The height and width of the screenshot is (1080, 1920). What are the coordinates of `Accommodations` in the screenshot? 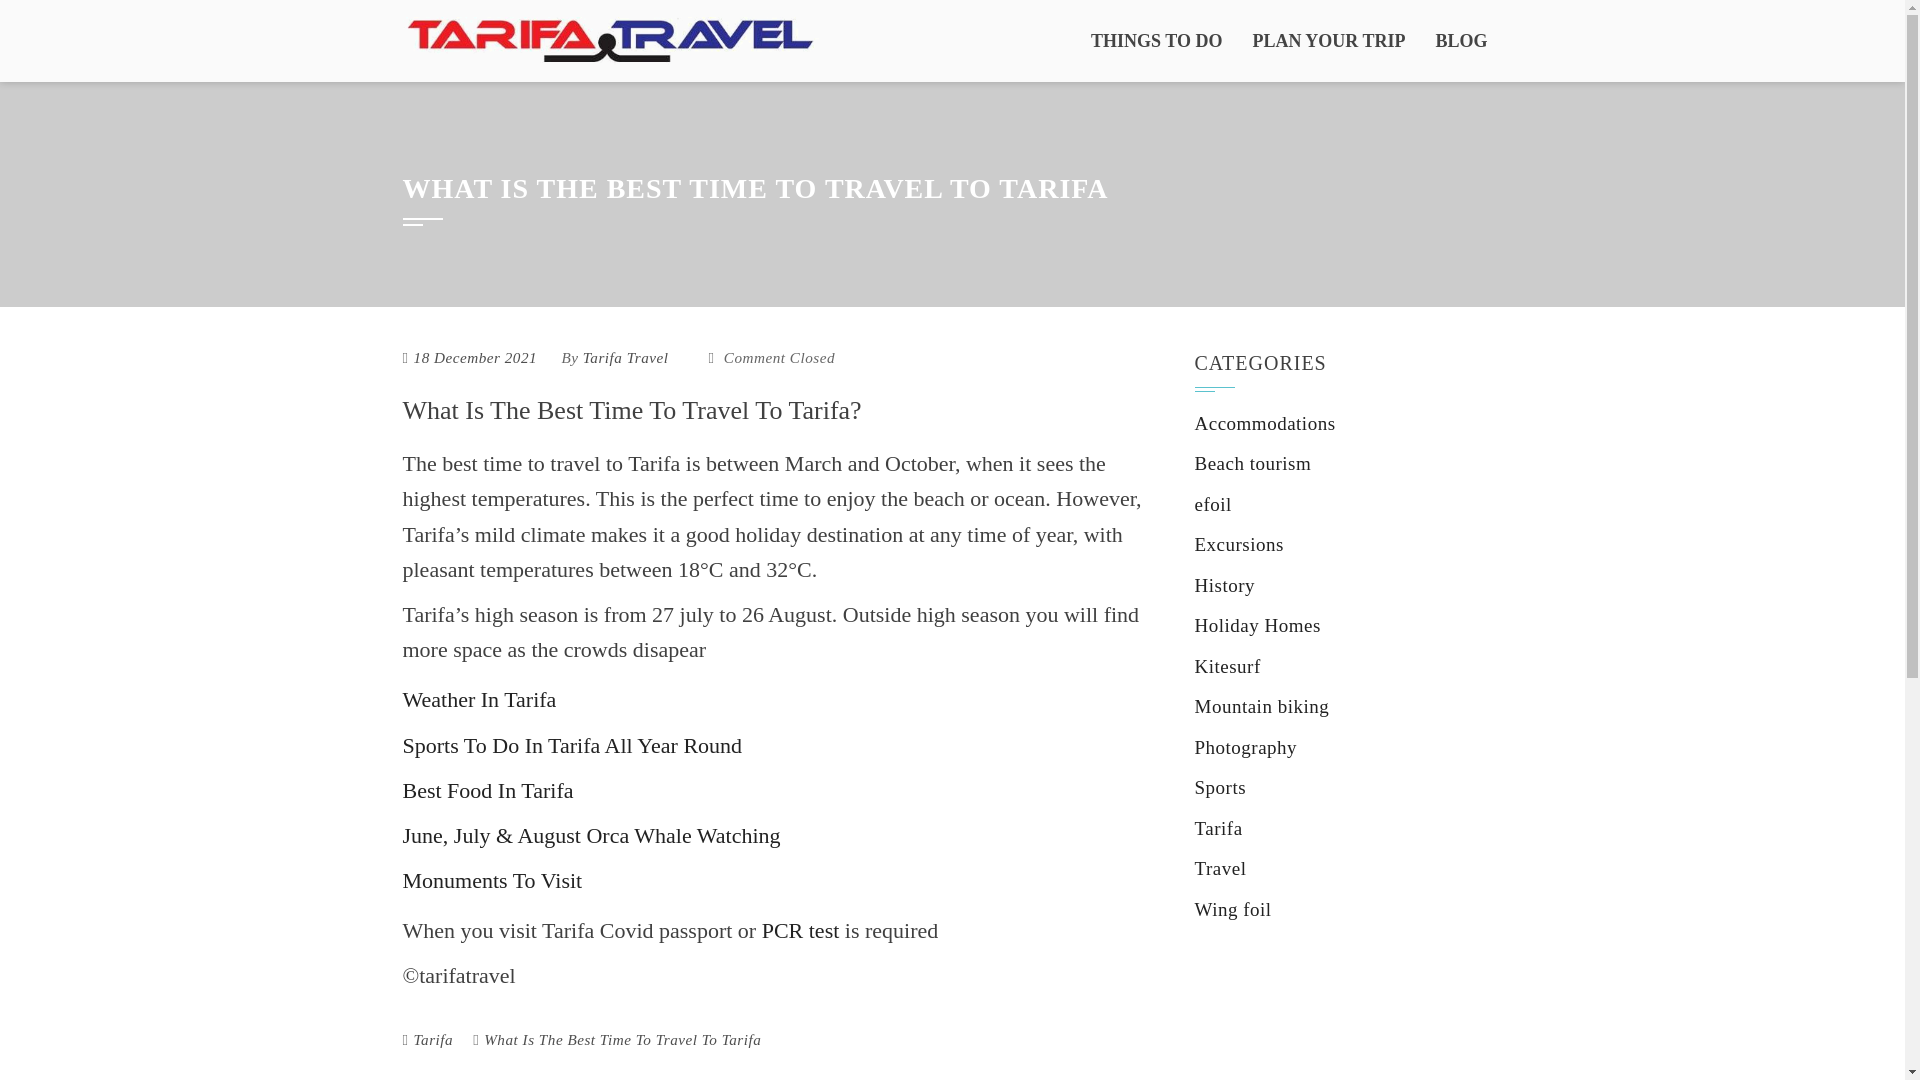 It's located at (1264, 423).